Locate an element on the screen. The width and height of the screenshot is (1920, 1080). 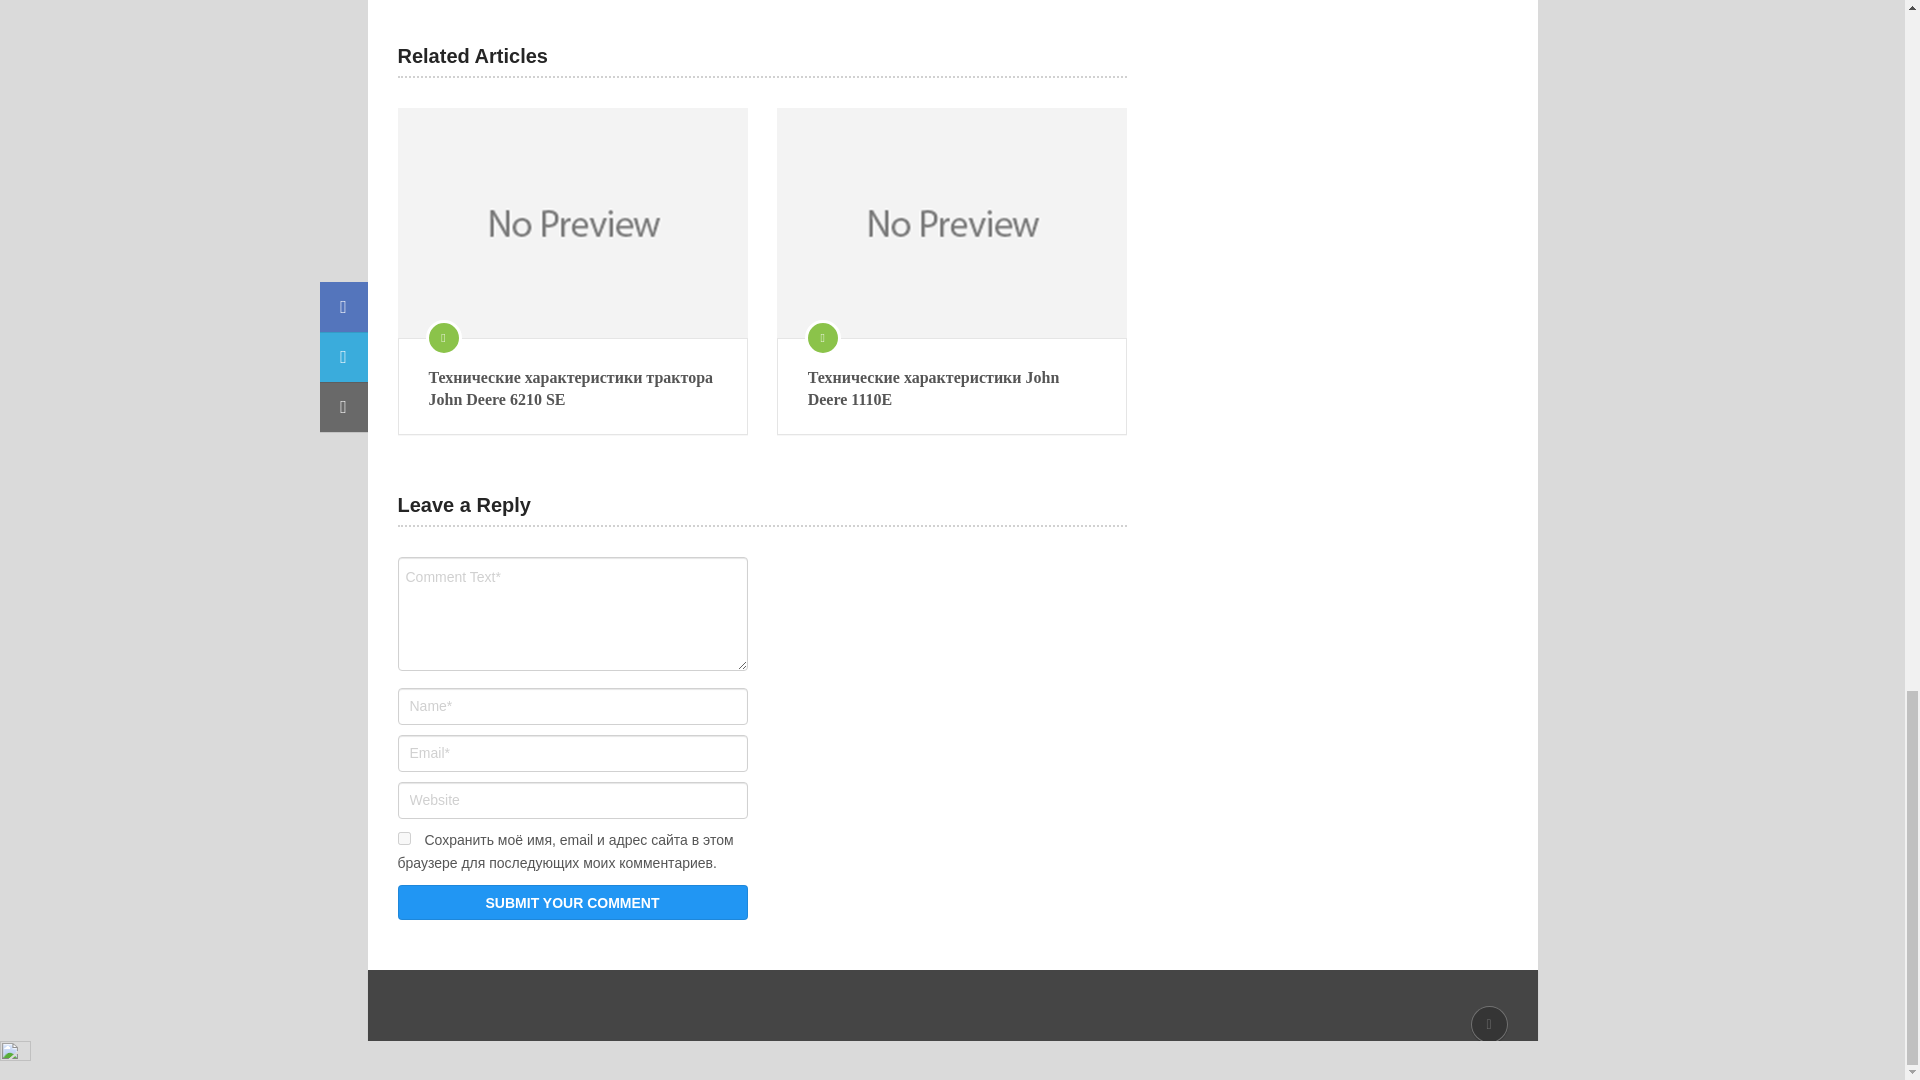
LiveInternet is located at coordinates (15, 1056).